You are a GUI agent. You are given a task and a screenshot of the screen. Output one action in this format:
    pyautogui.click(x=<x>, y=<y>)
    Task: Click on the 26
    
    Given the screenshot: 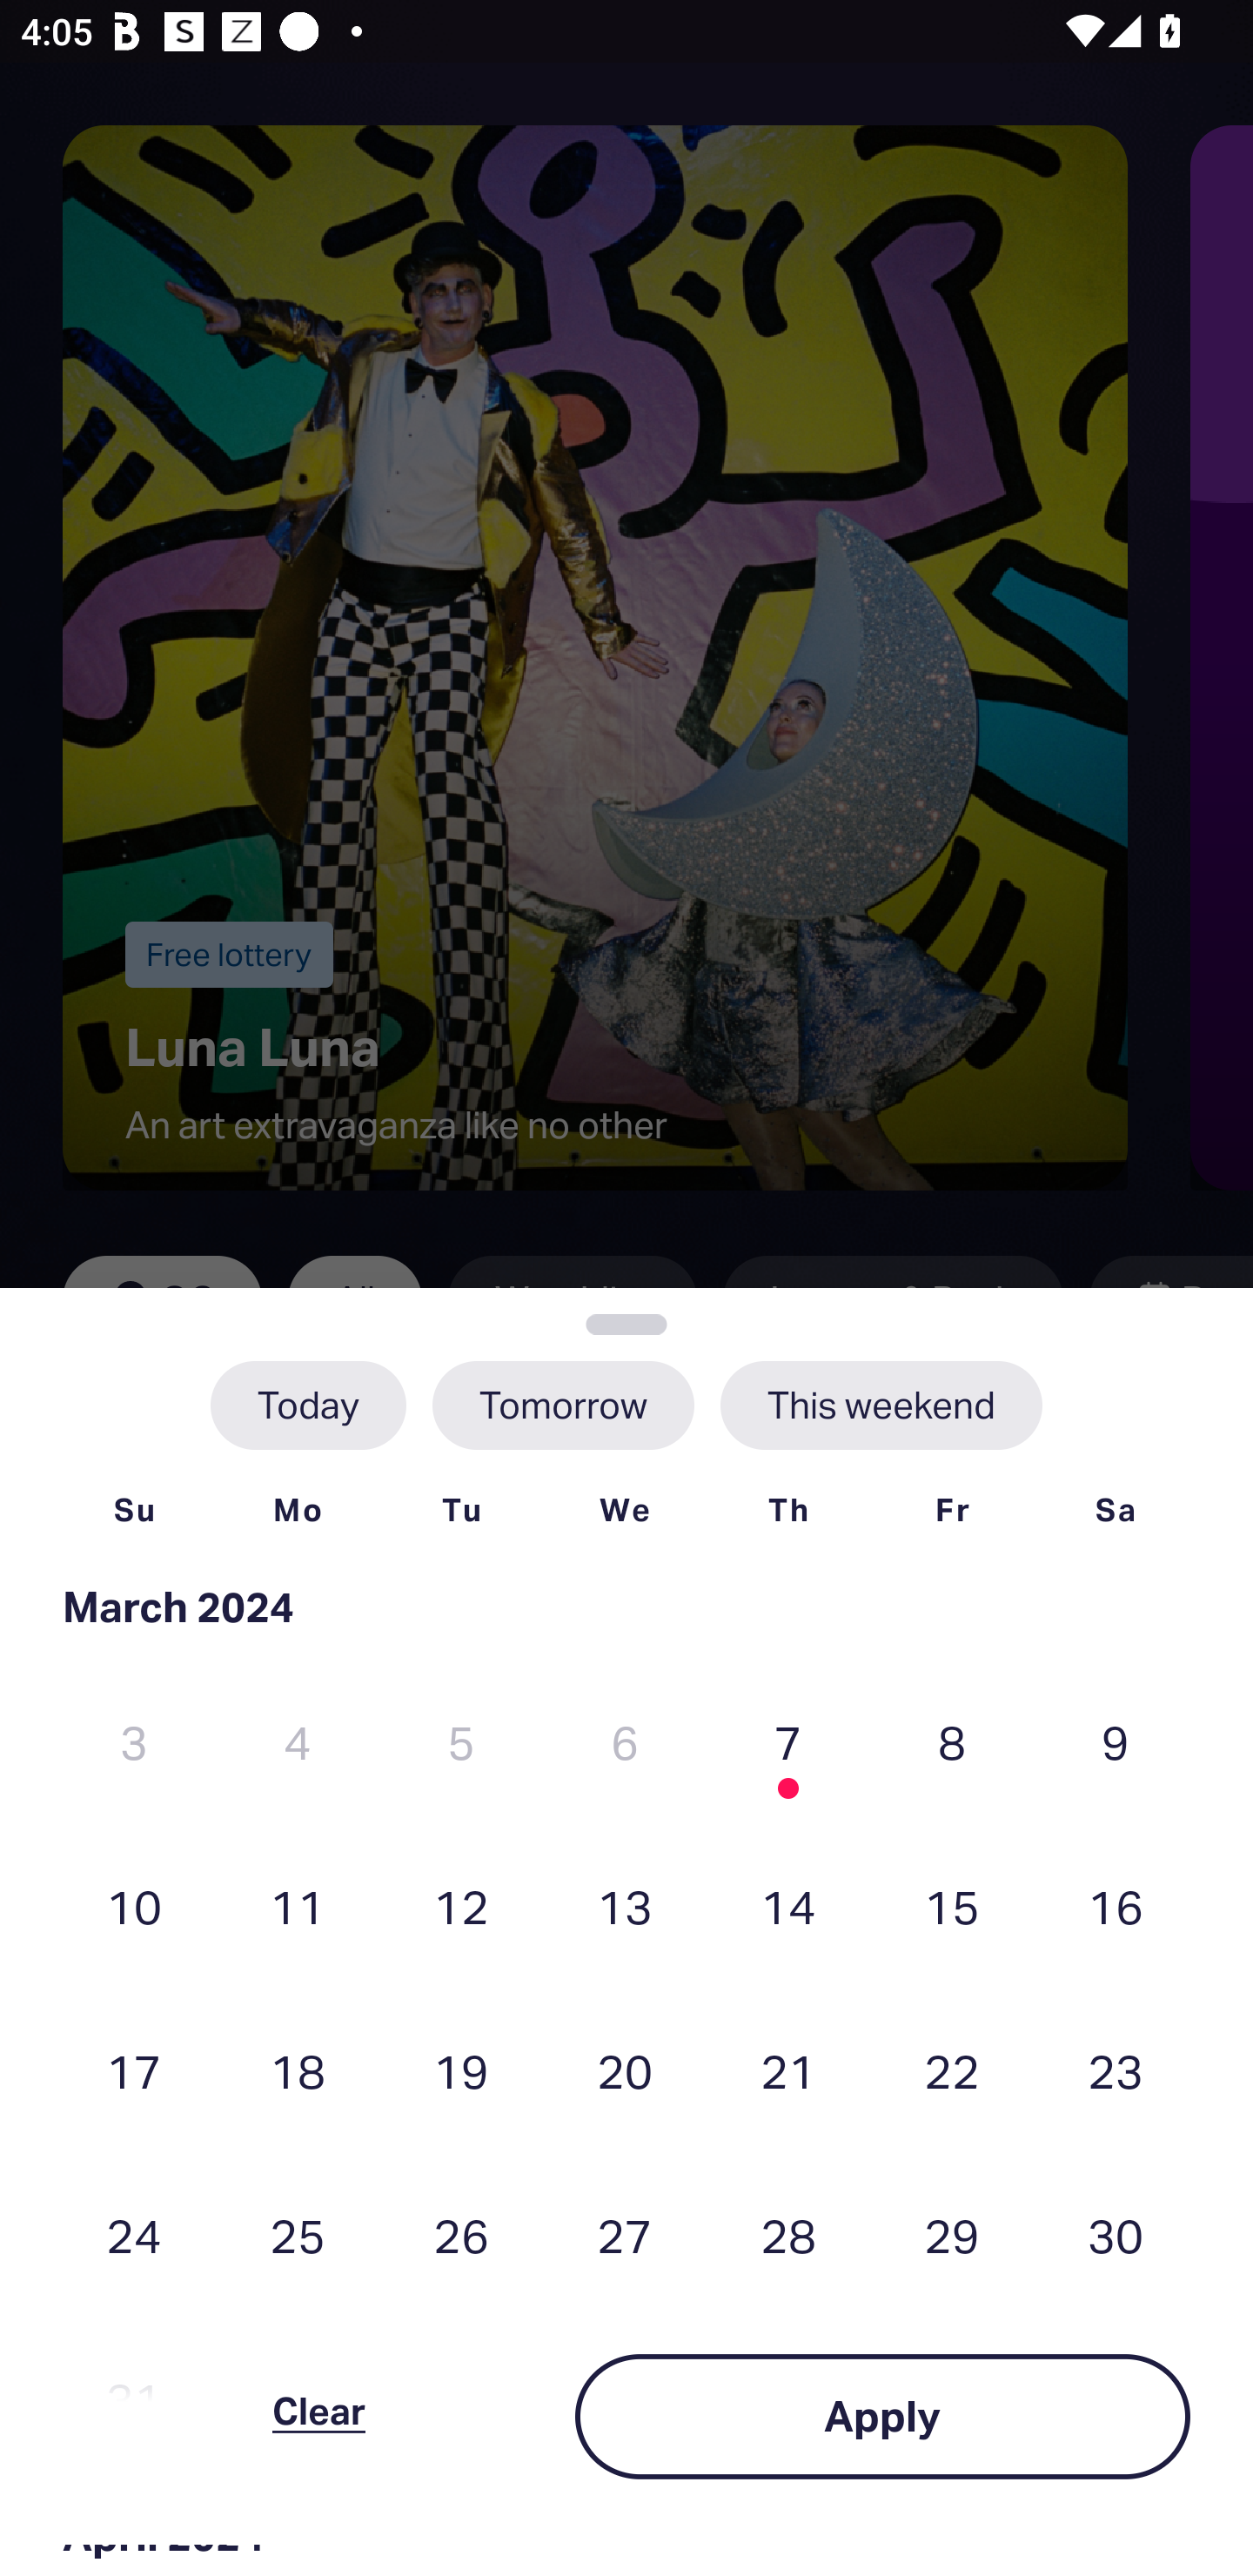 What is the action you would take?
    pyautogui.click(x=461, y=2236)
    